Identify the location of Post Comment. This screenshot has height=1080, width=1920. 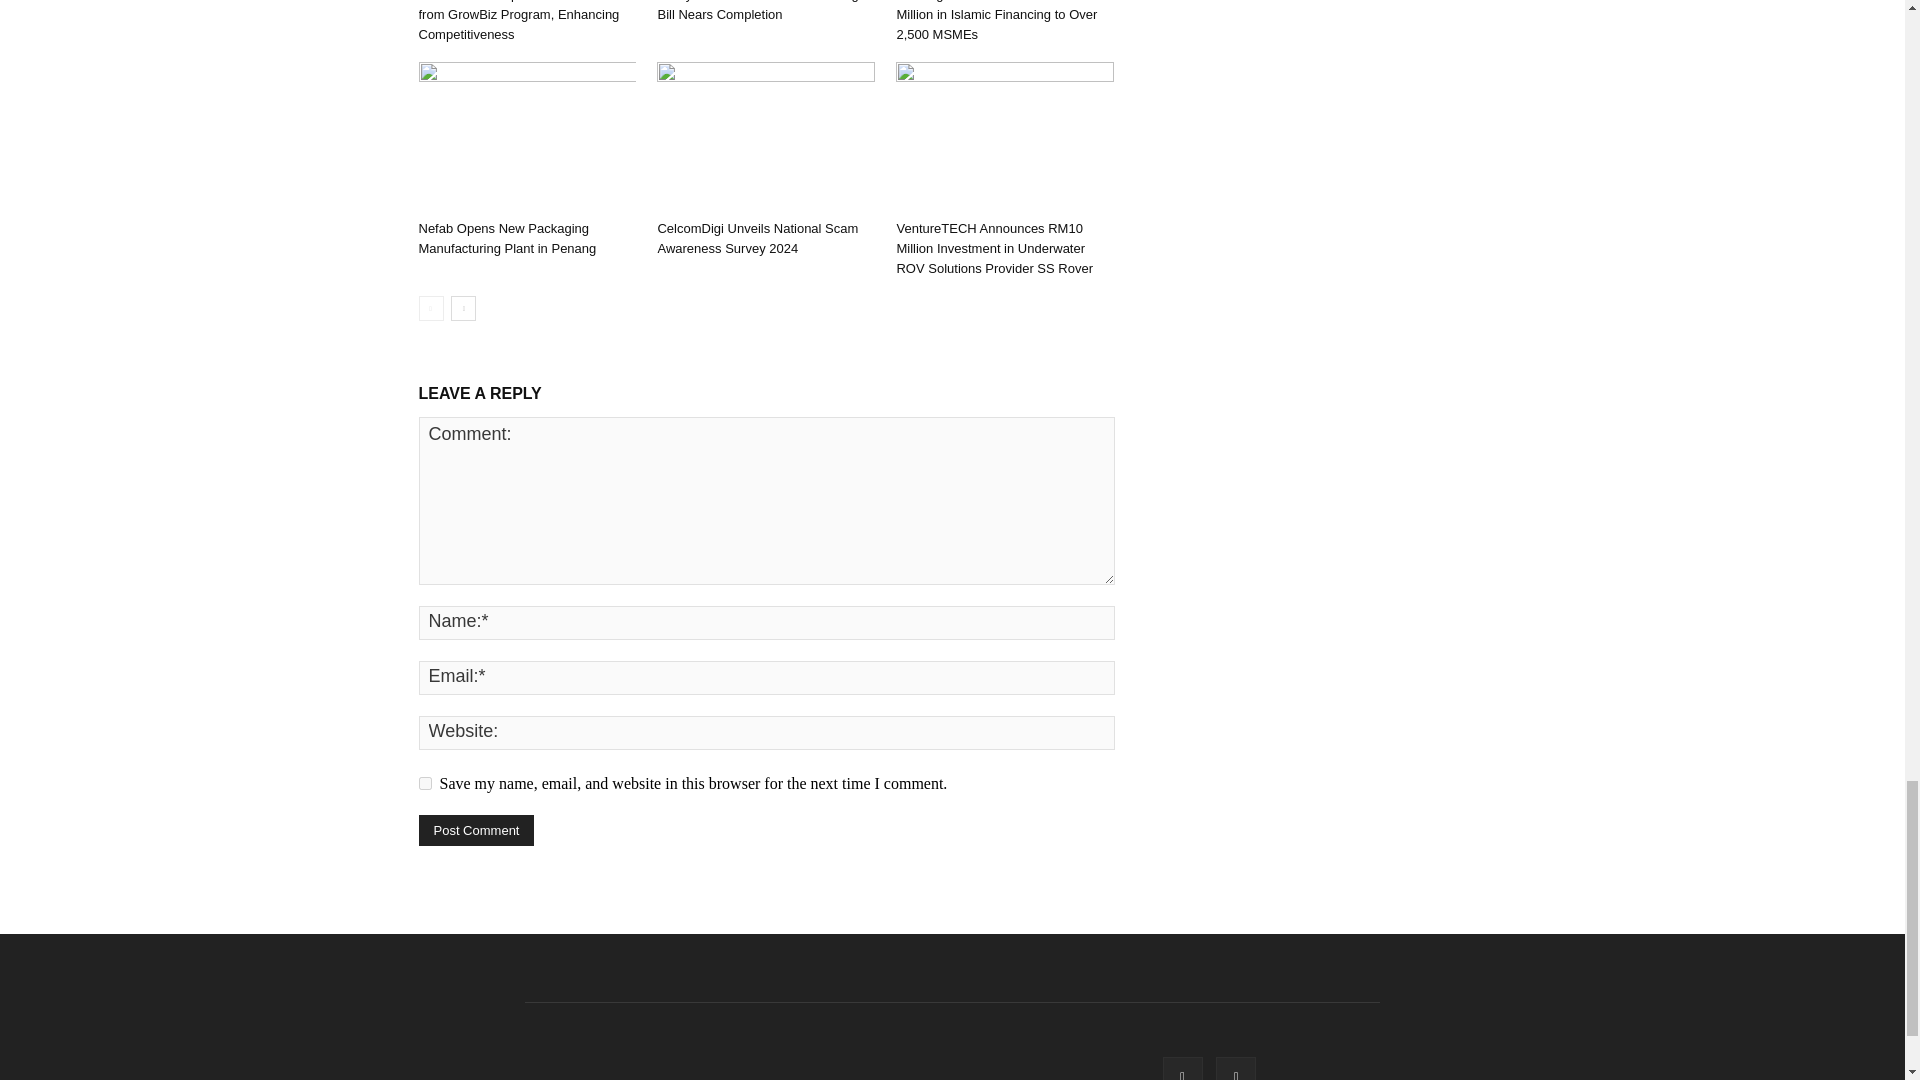
(476, 830).